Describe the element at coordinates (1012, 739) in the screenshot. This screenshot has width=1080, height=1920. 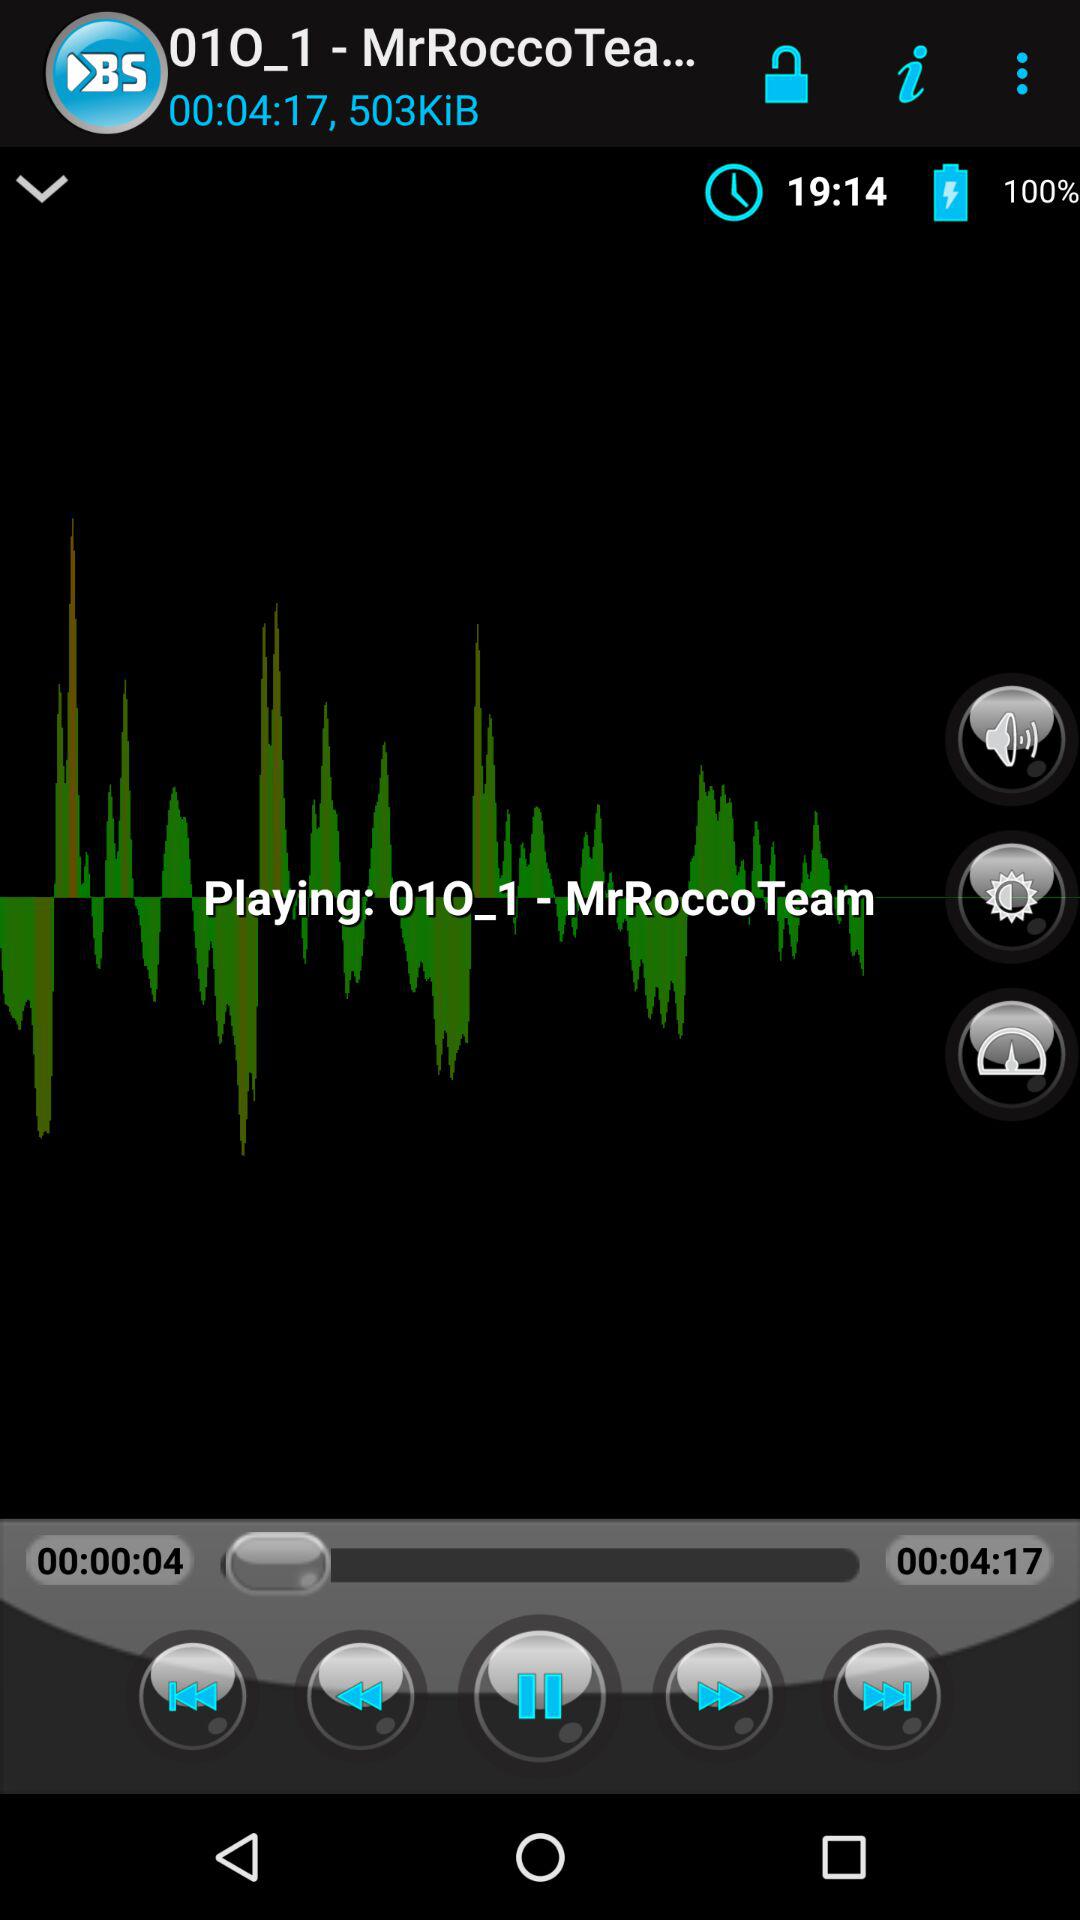
I see `volume settings option` at that location.